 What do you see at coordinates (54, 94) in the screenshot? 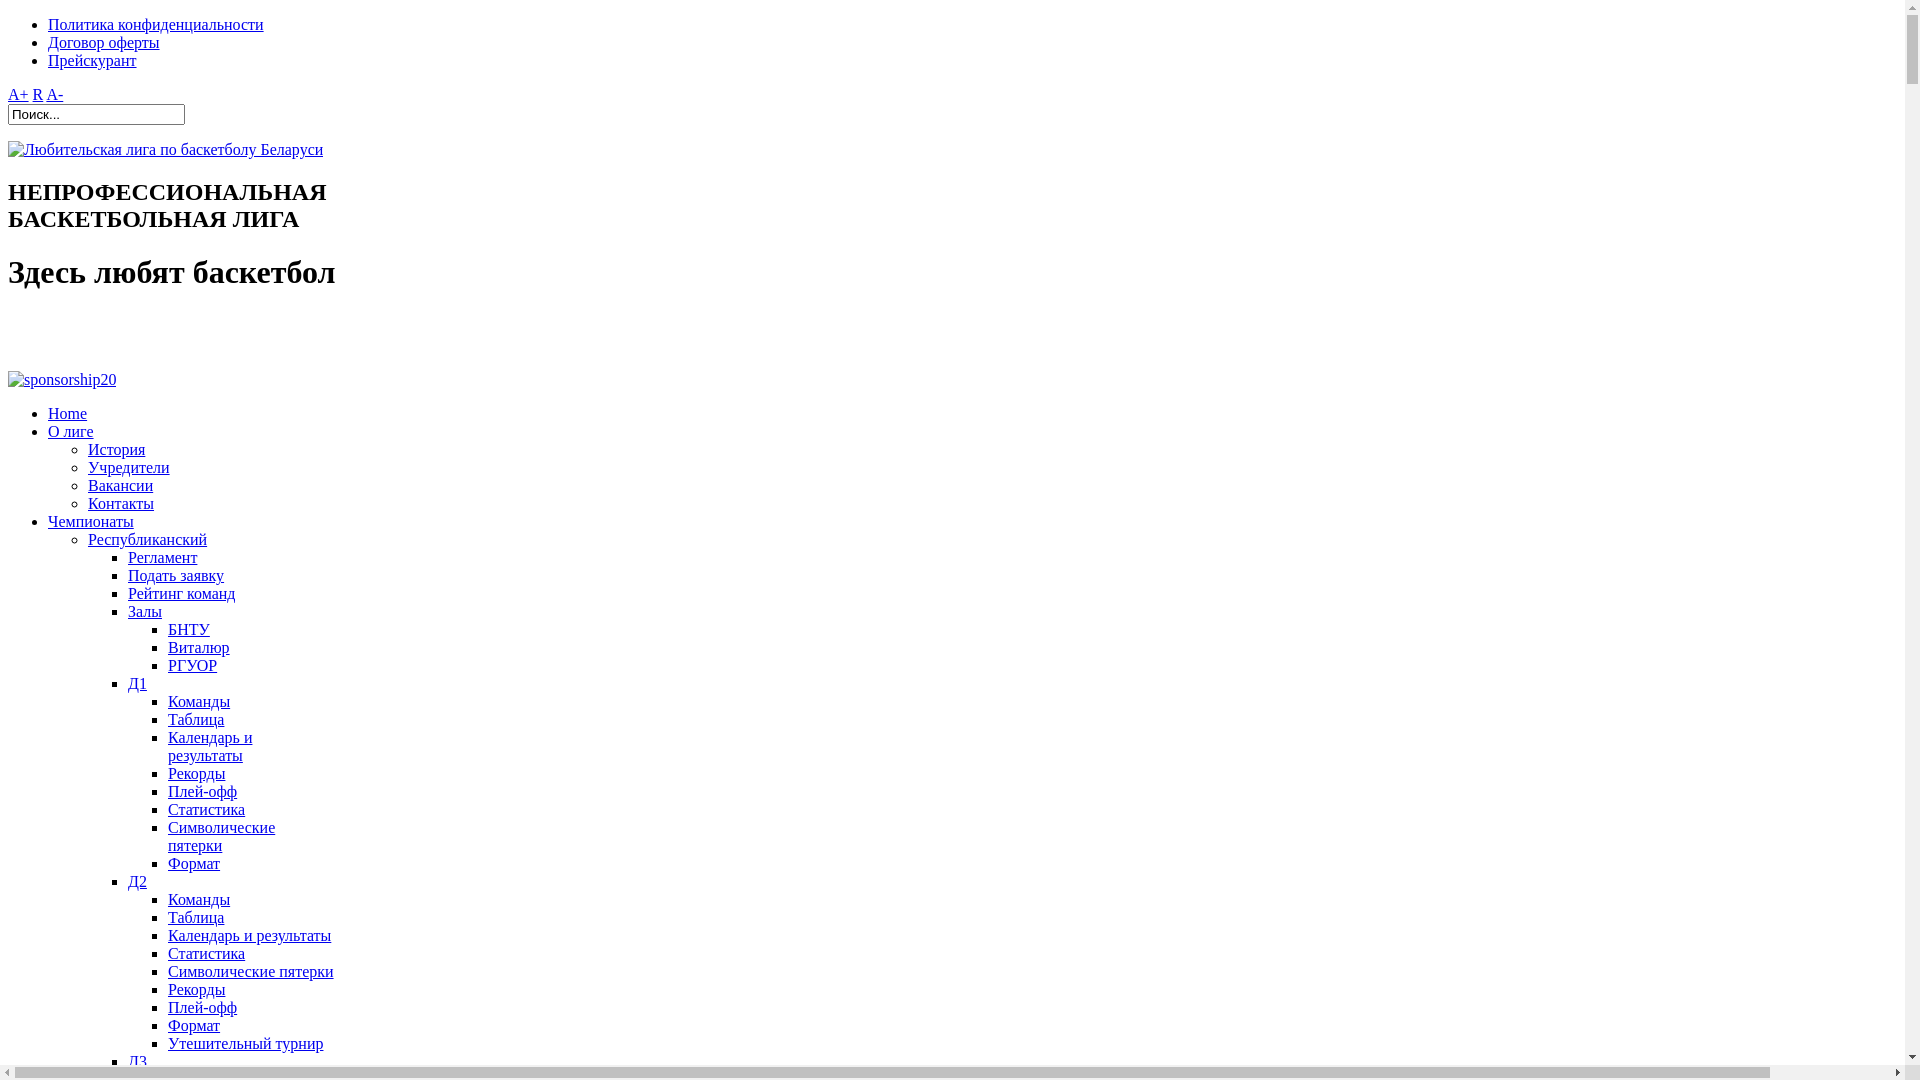
I see `A-` at bounding box center [54, 94].